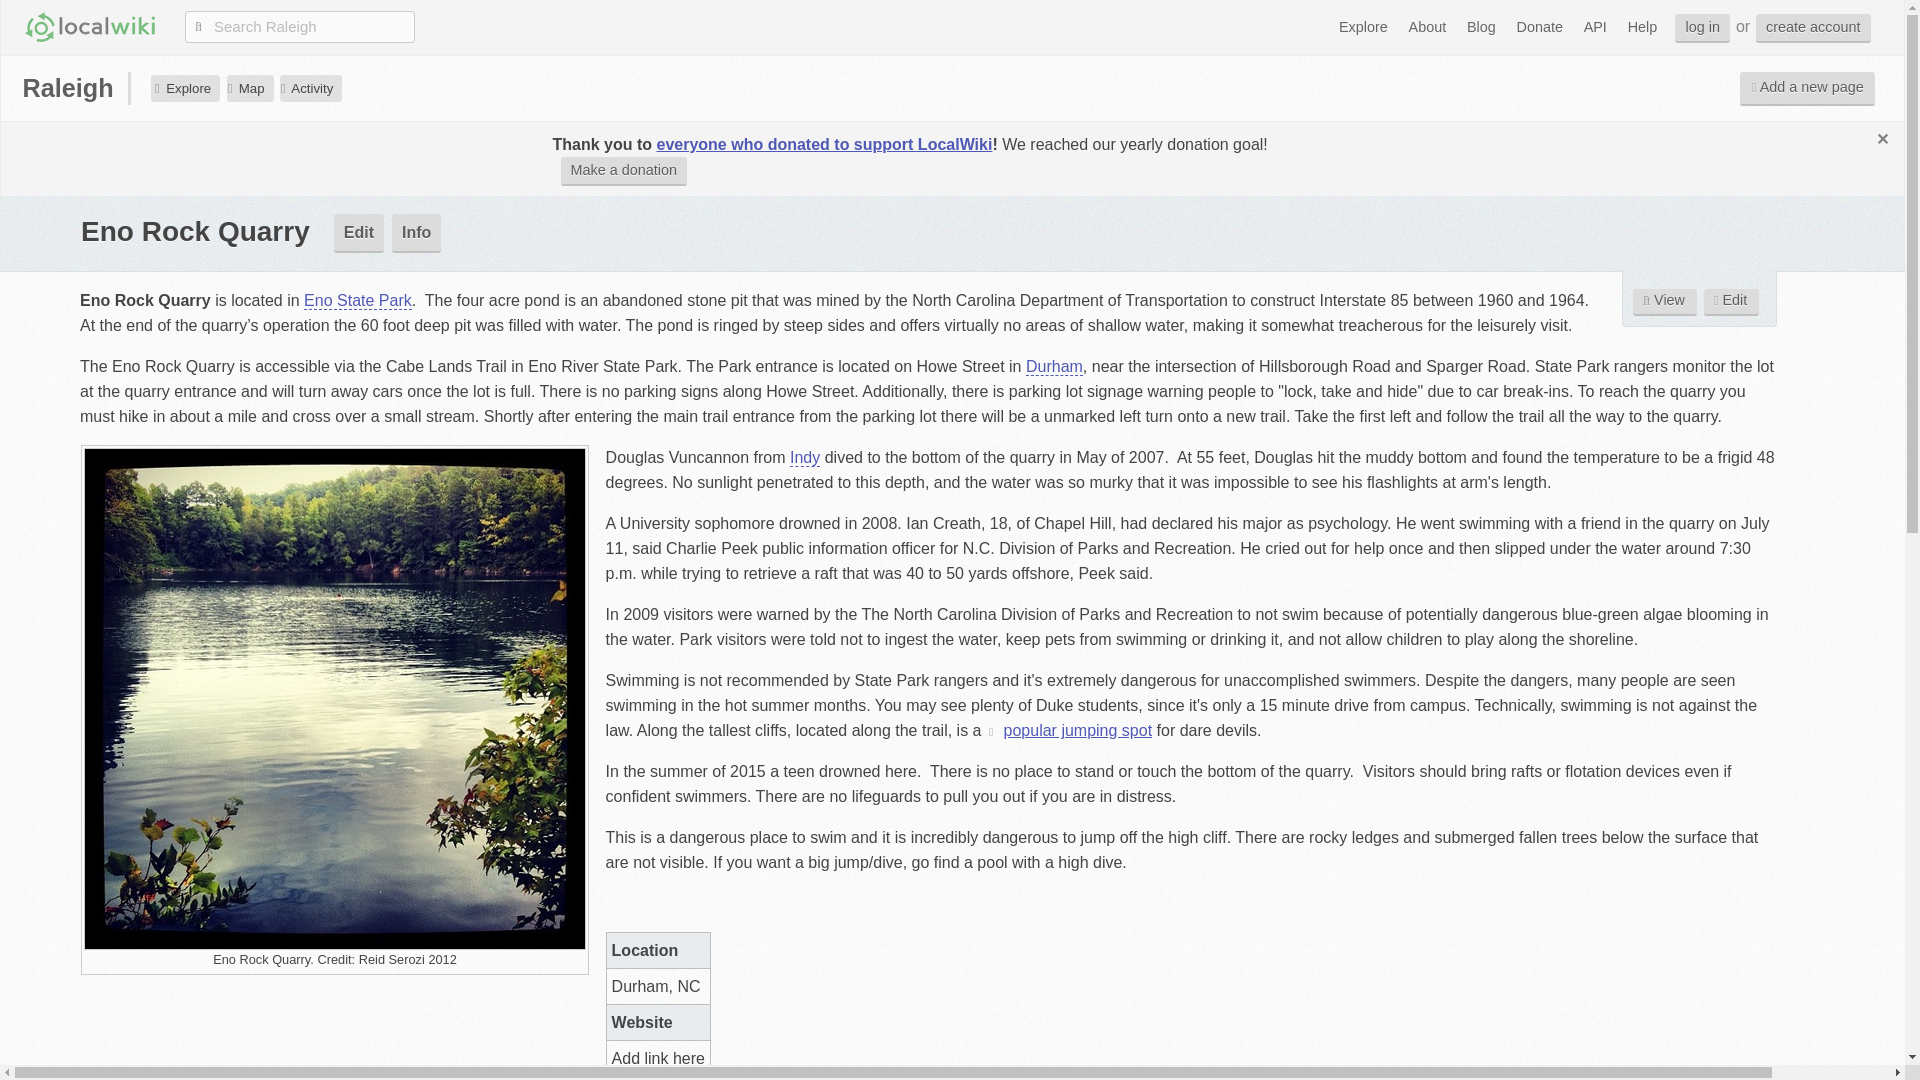  Describe the element at coordinates (186, 88) in the screenshot. I see `Explore` at that location.